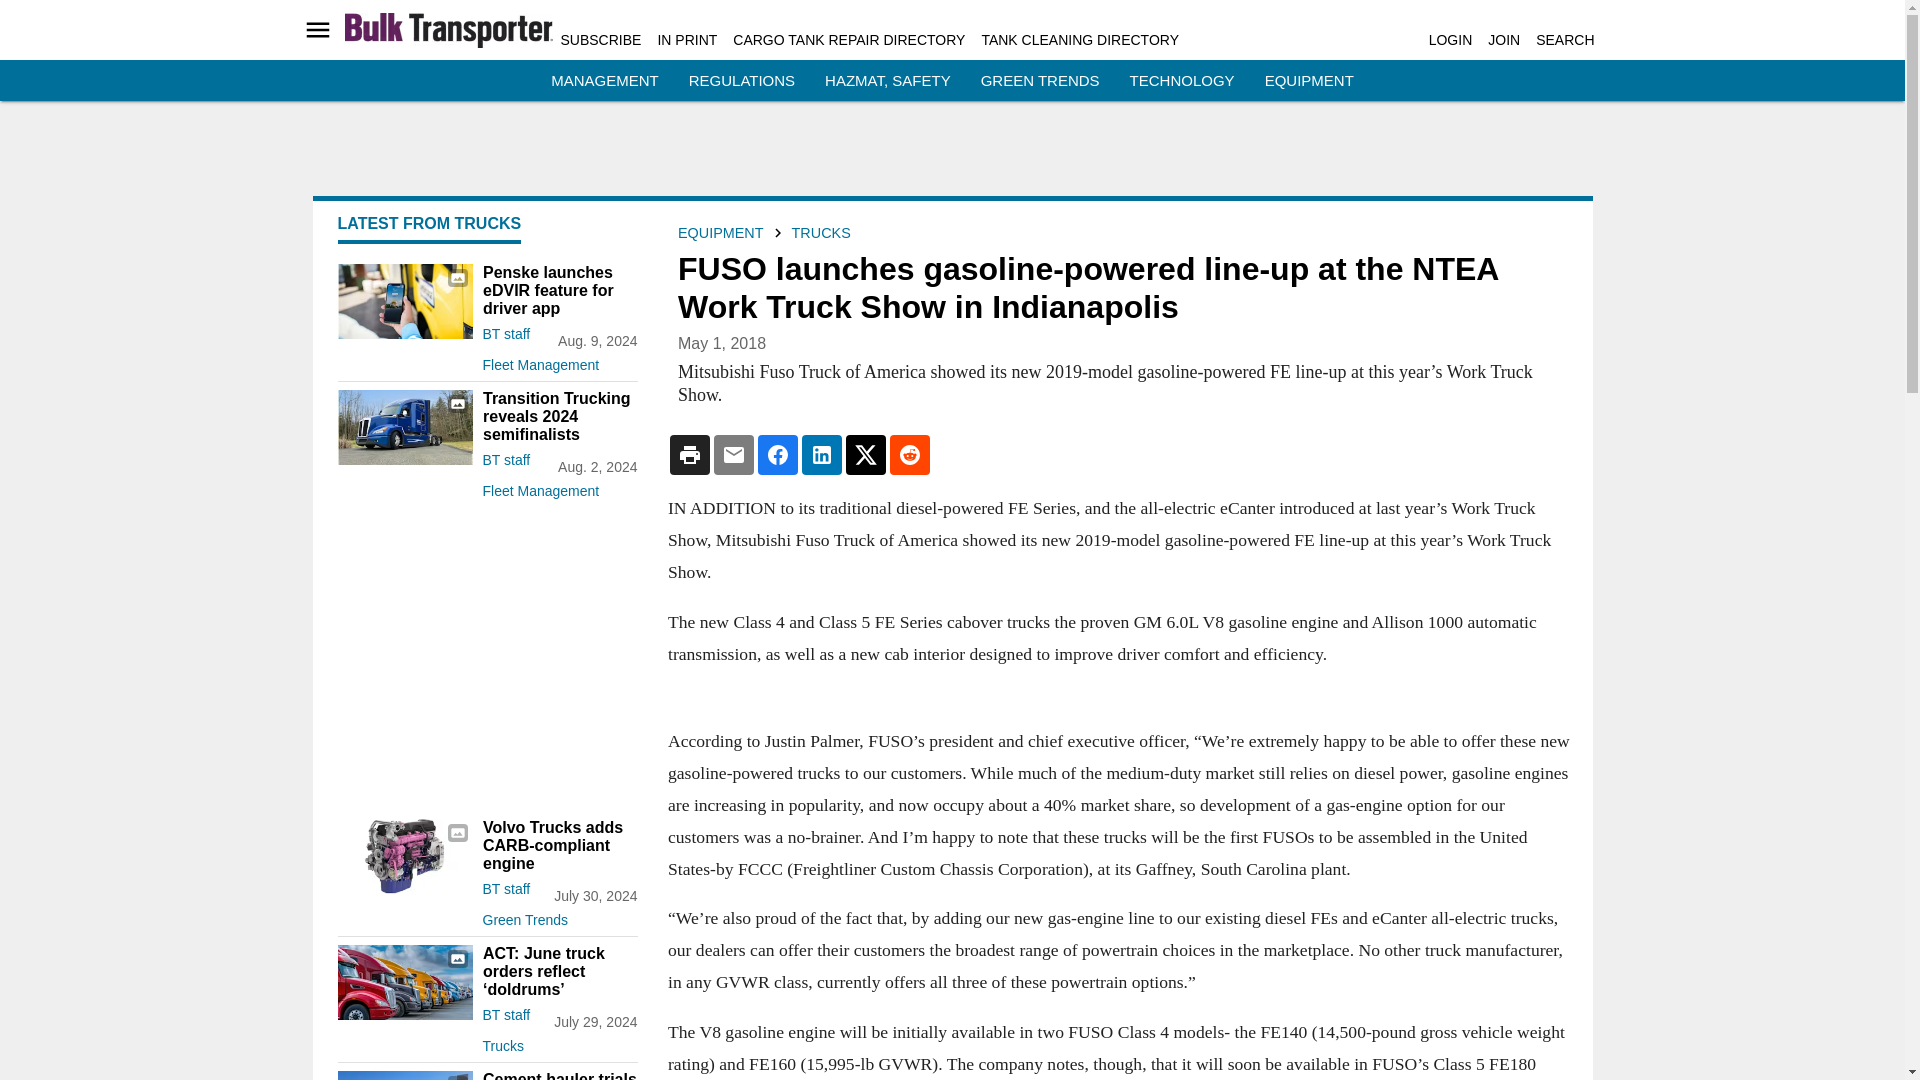 The width and height of the screenshot is (1920, 1080). Describe the element at coordinates (742, 80) in the screenshot. I see `REGULATIONS` at that location.